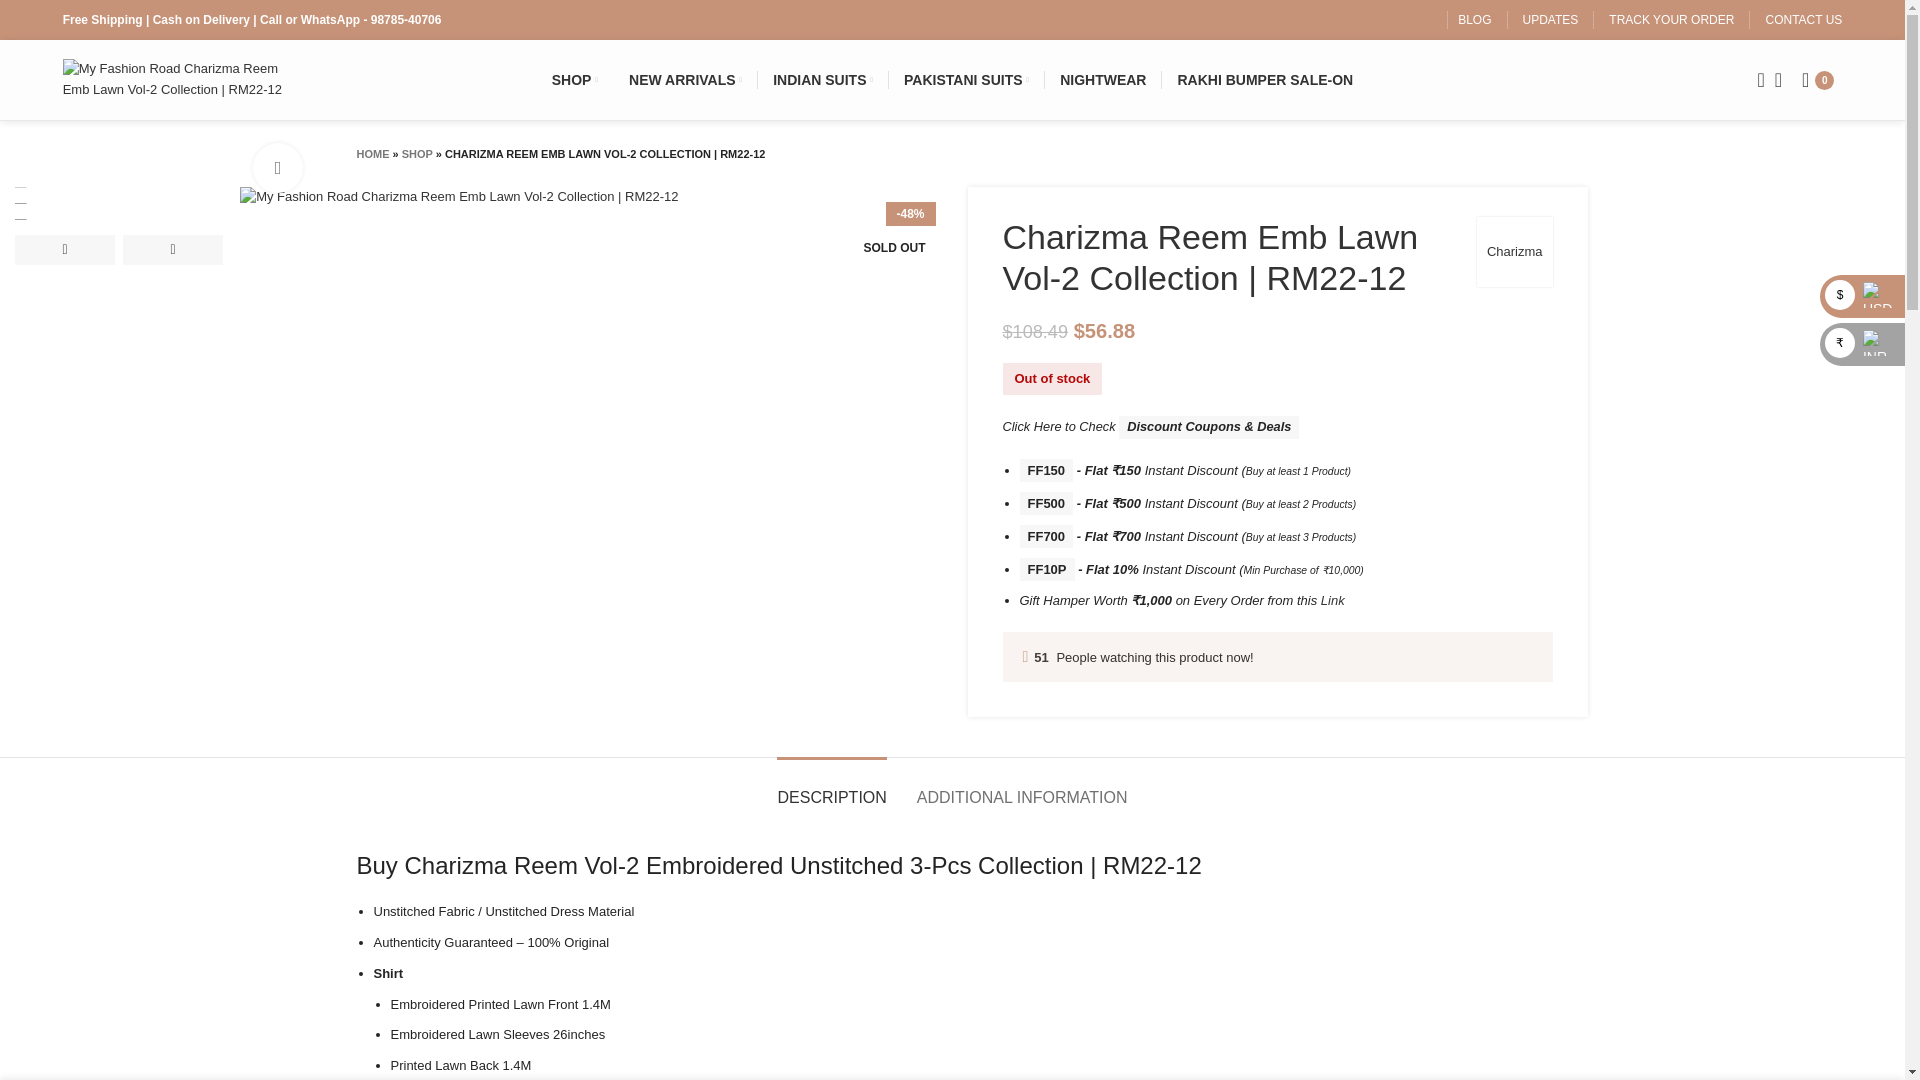 This screenshot has width=1920, height=1080. Describe the element at coordinates (1754, 80) in the screenshot. I see `Search` at that location.